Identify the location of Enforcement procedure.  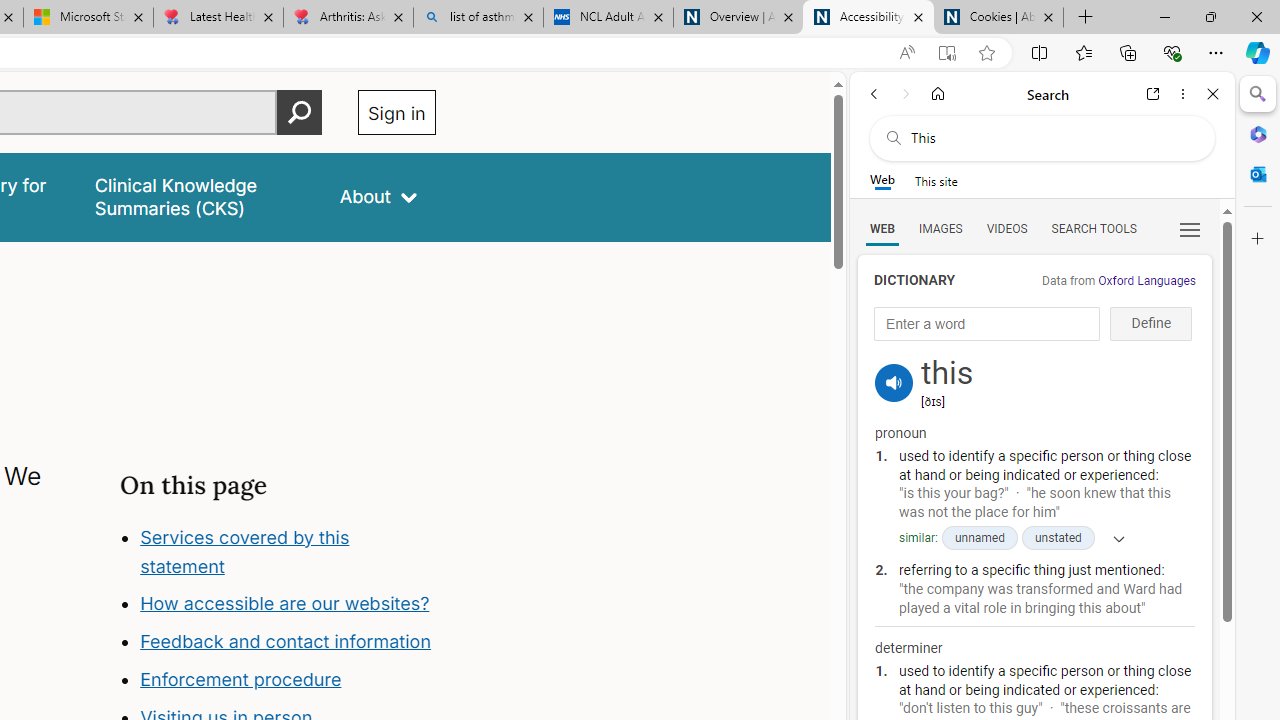
(288, 680).